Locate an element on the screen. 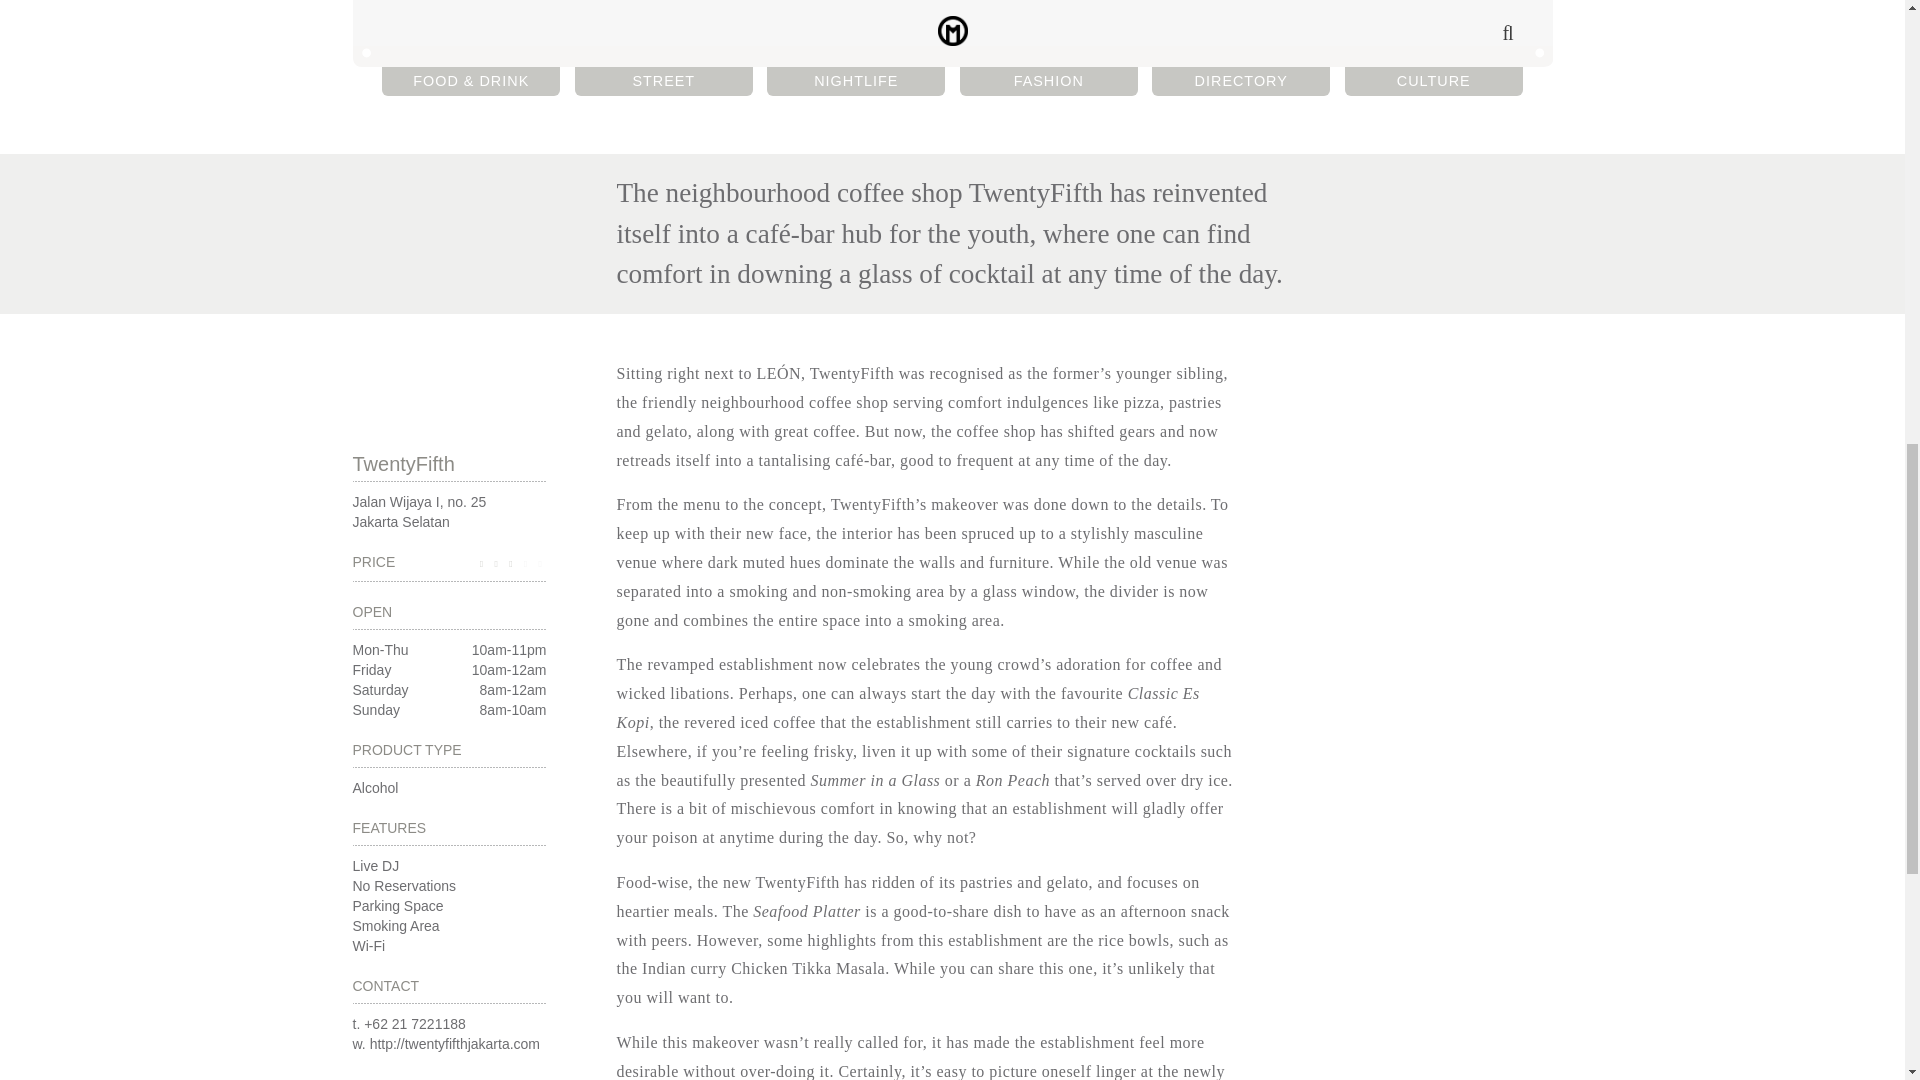 This screenshot has width=1920, height=1080. Visit TwentyFifth Website is located at coordinates (404, 886).